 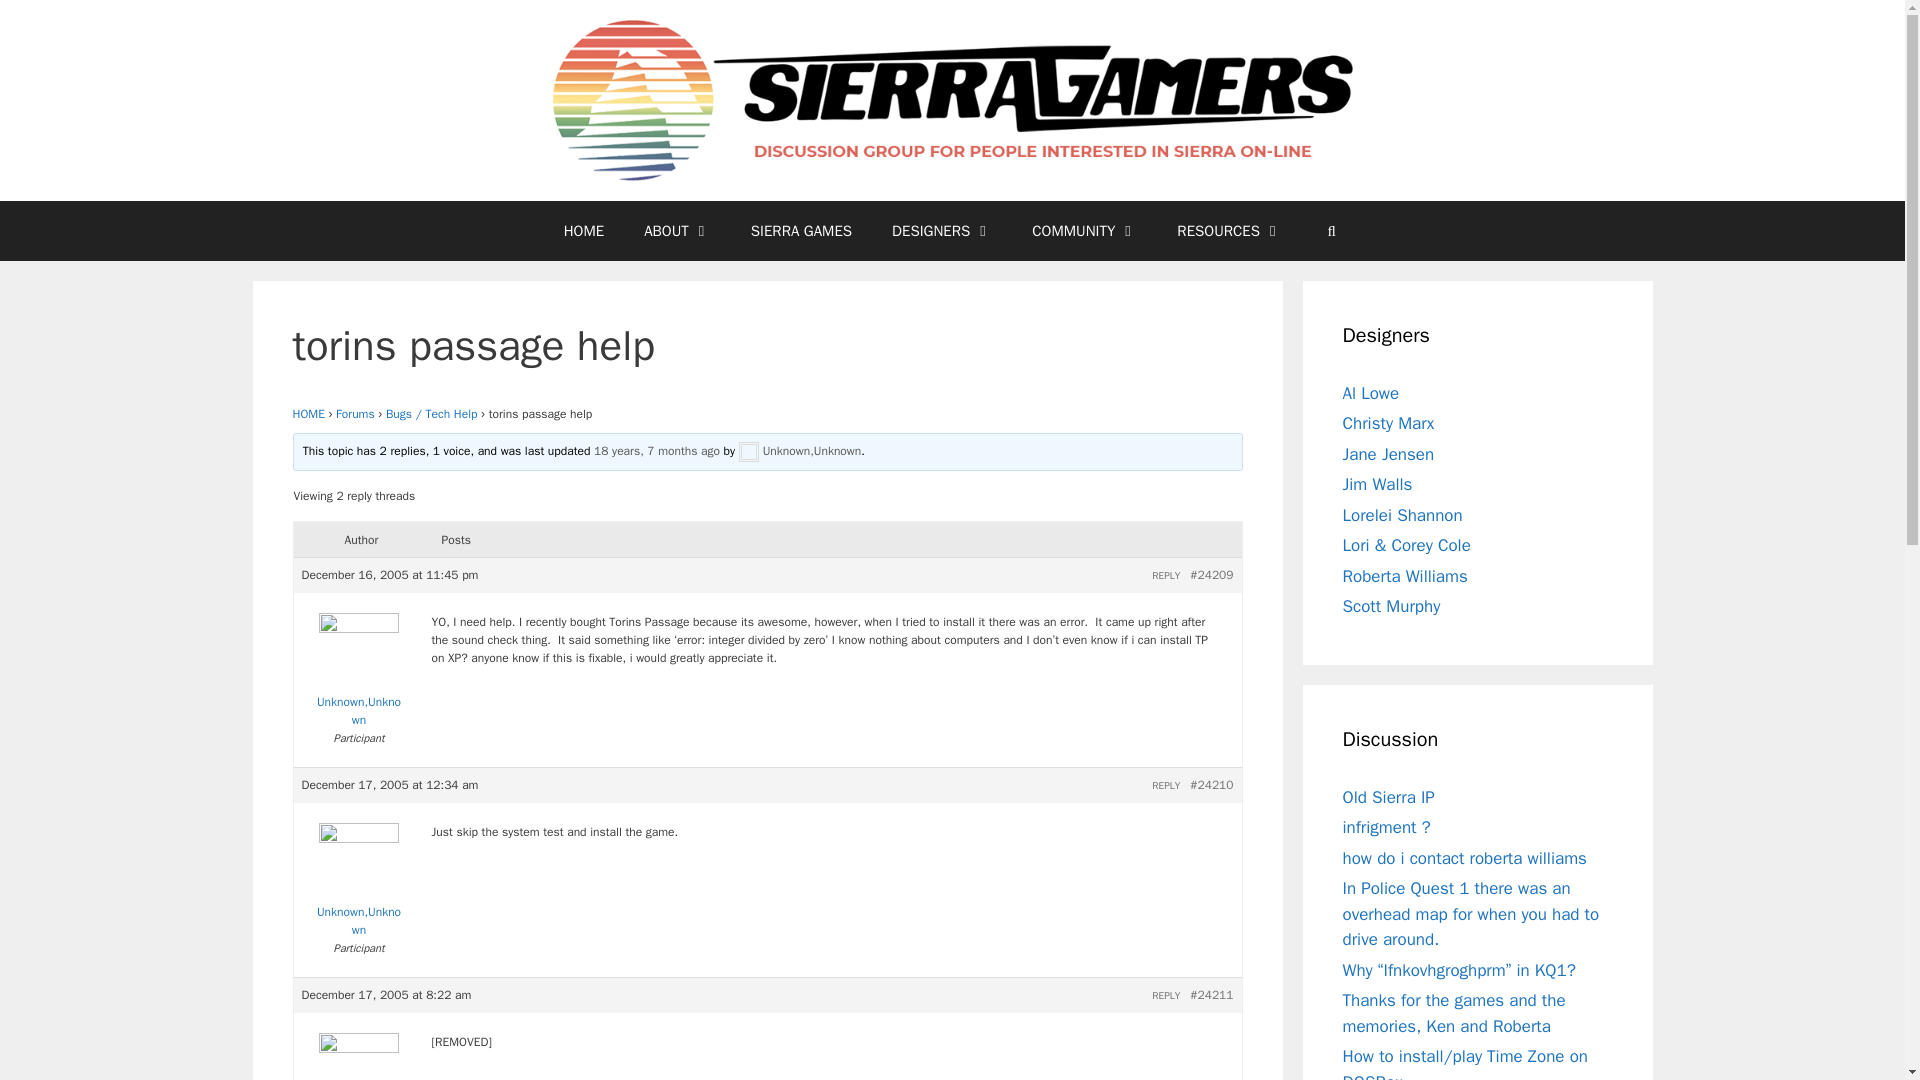 What do you see at coordinates (678, 230) in the screenshot?
I see `ABOUT` at bounding box center [678, 230].